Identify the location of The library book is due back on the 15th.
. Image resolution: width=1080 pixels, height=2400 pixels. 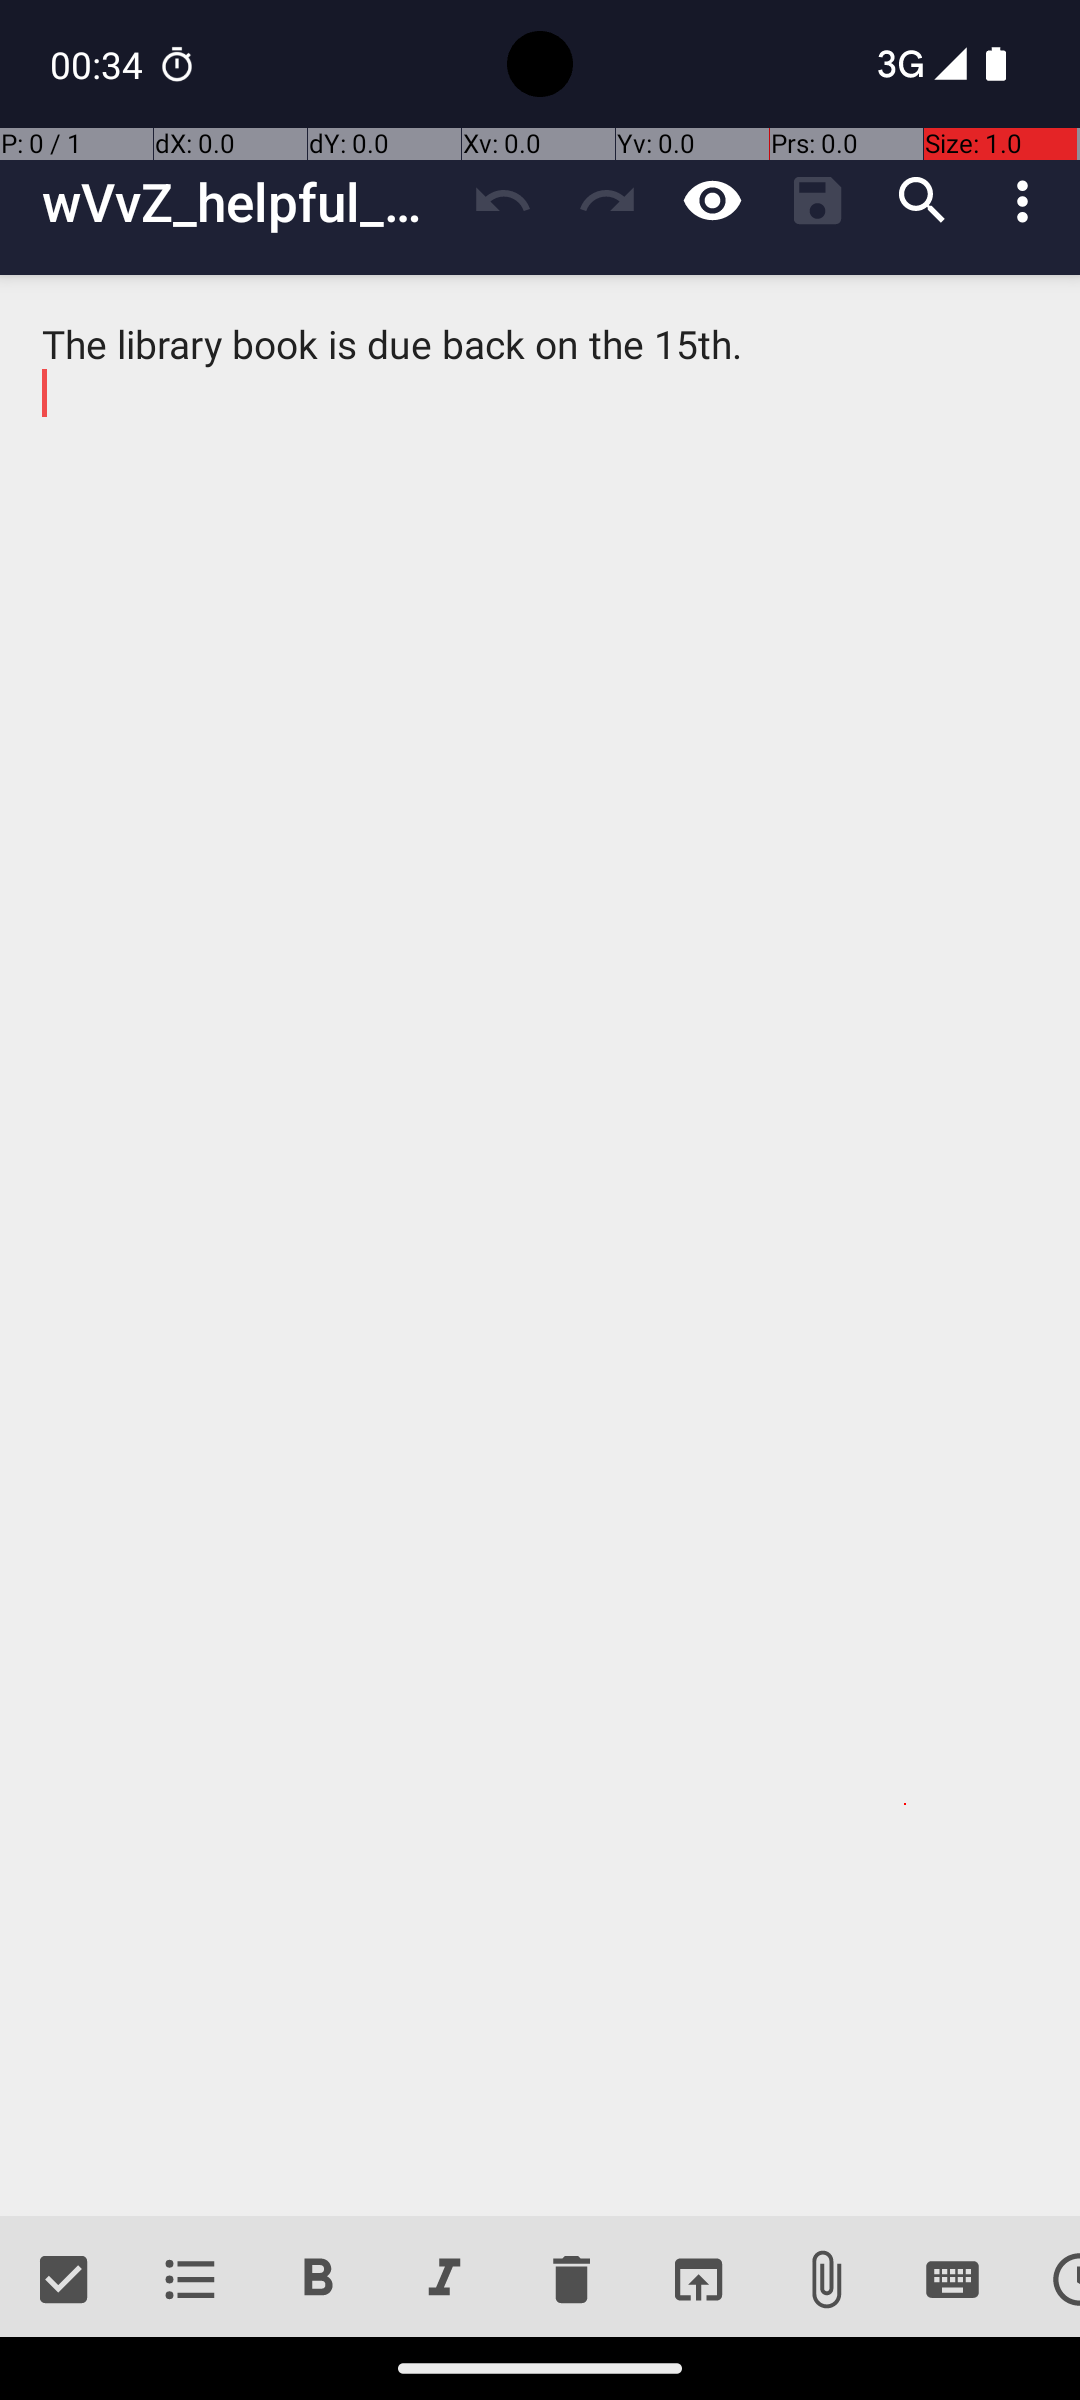
(540, 1246).